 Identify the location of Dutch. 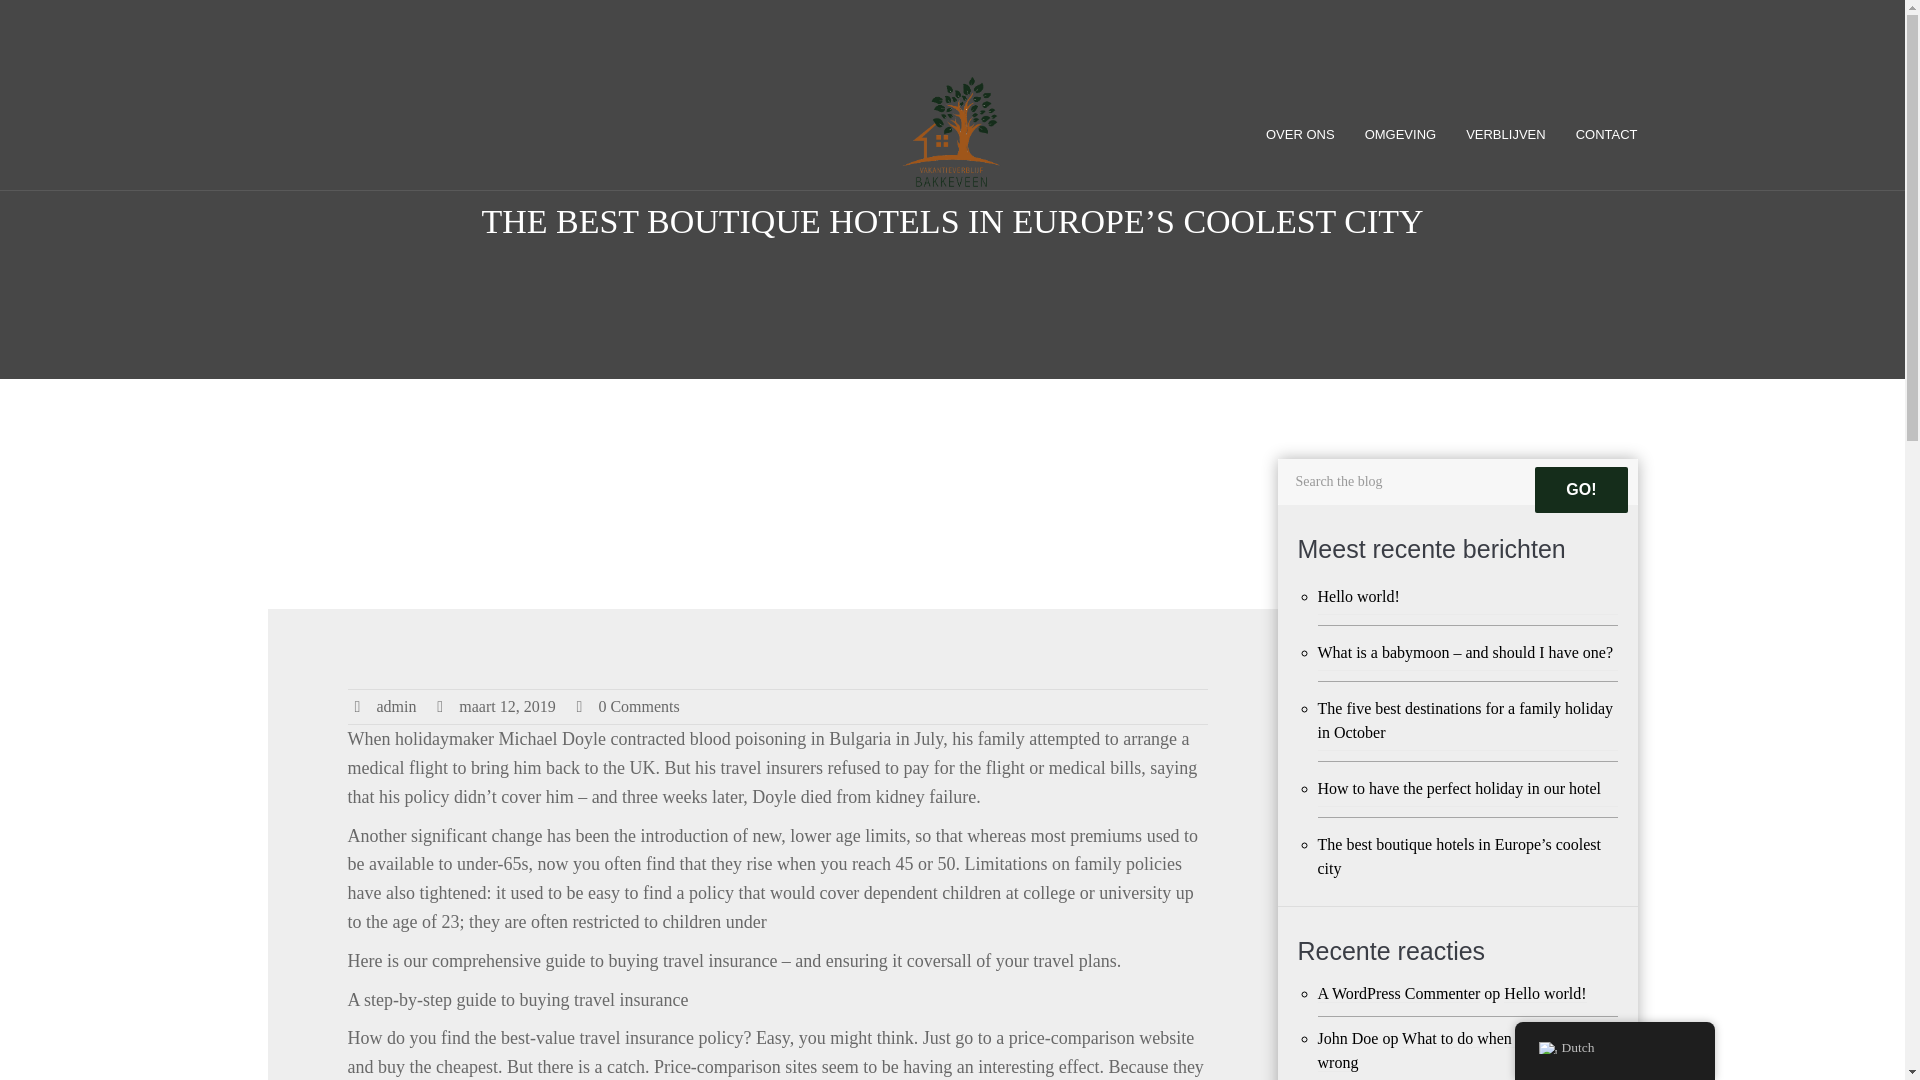
(1614, 1048).